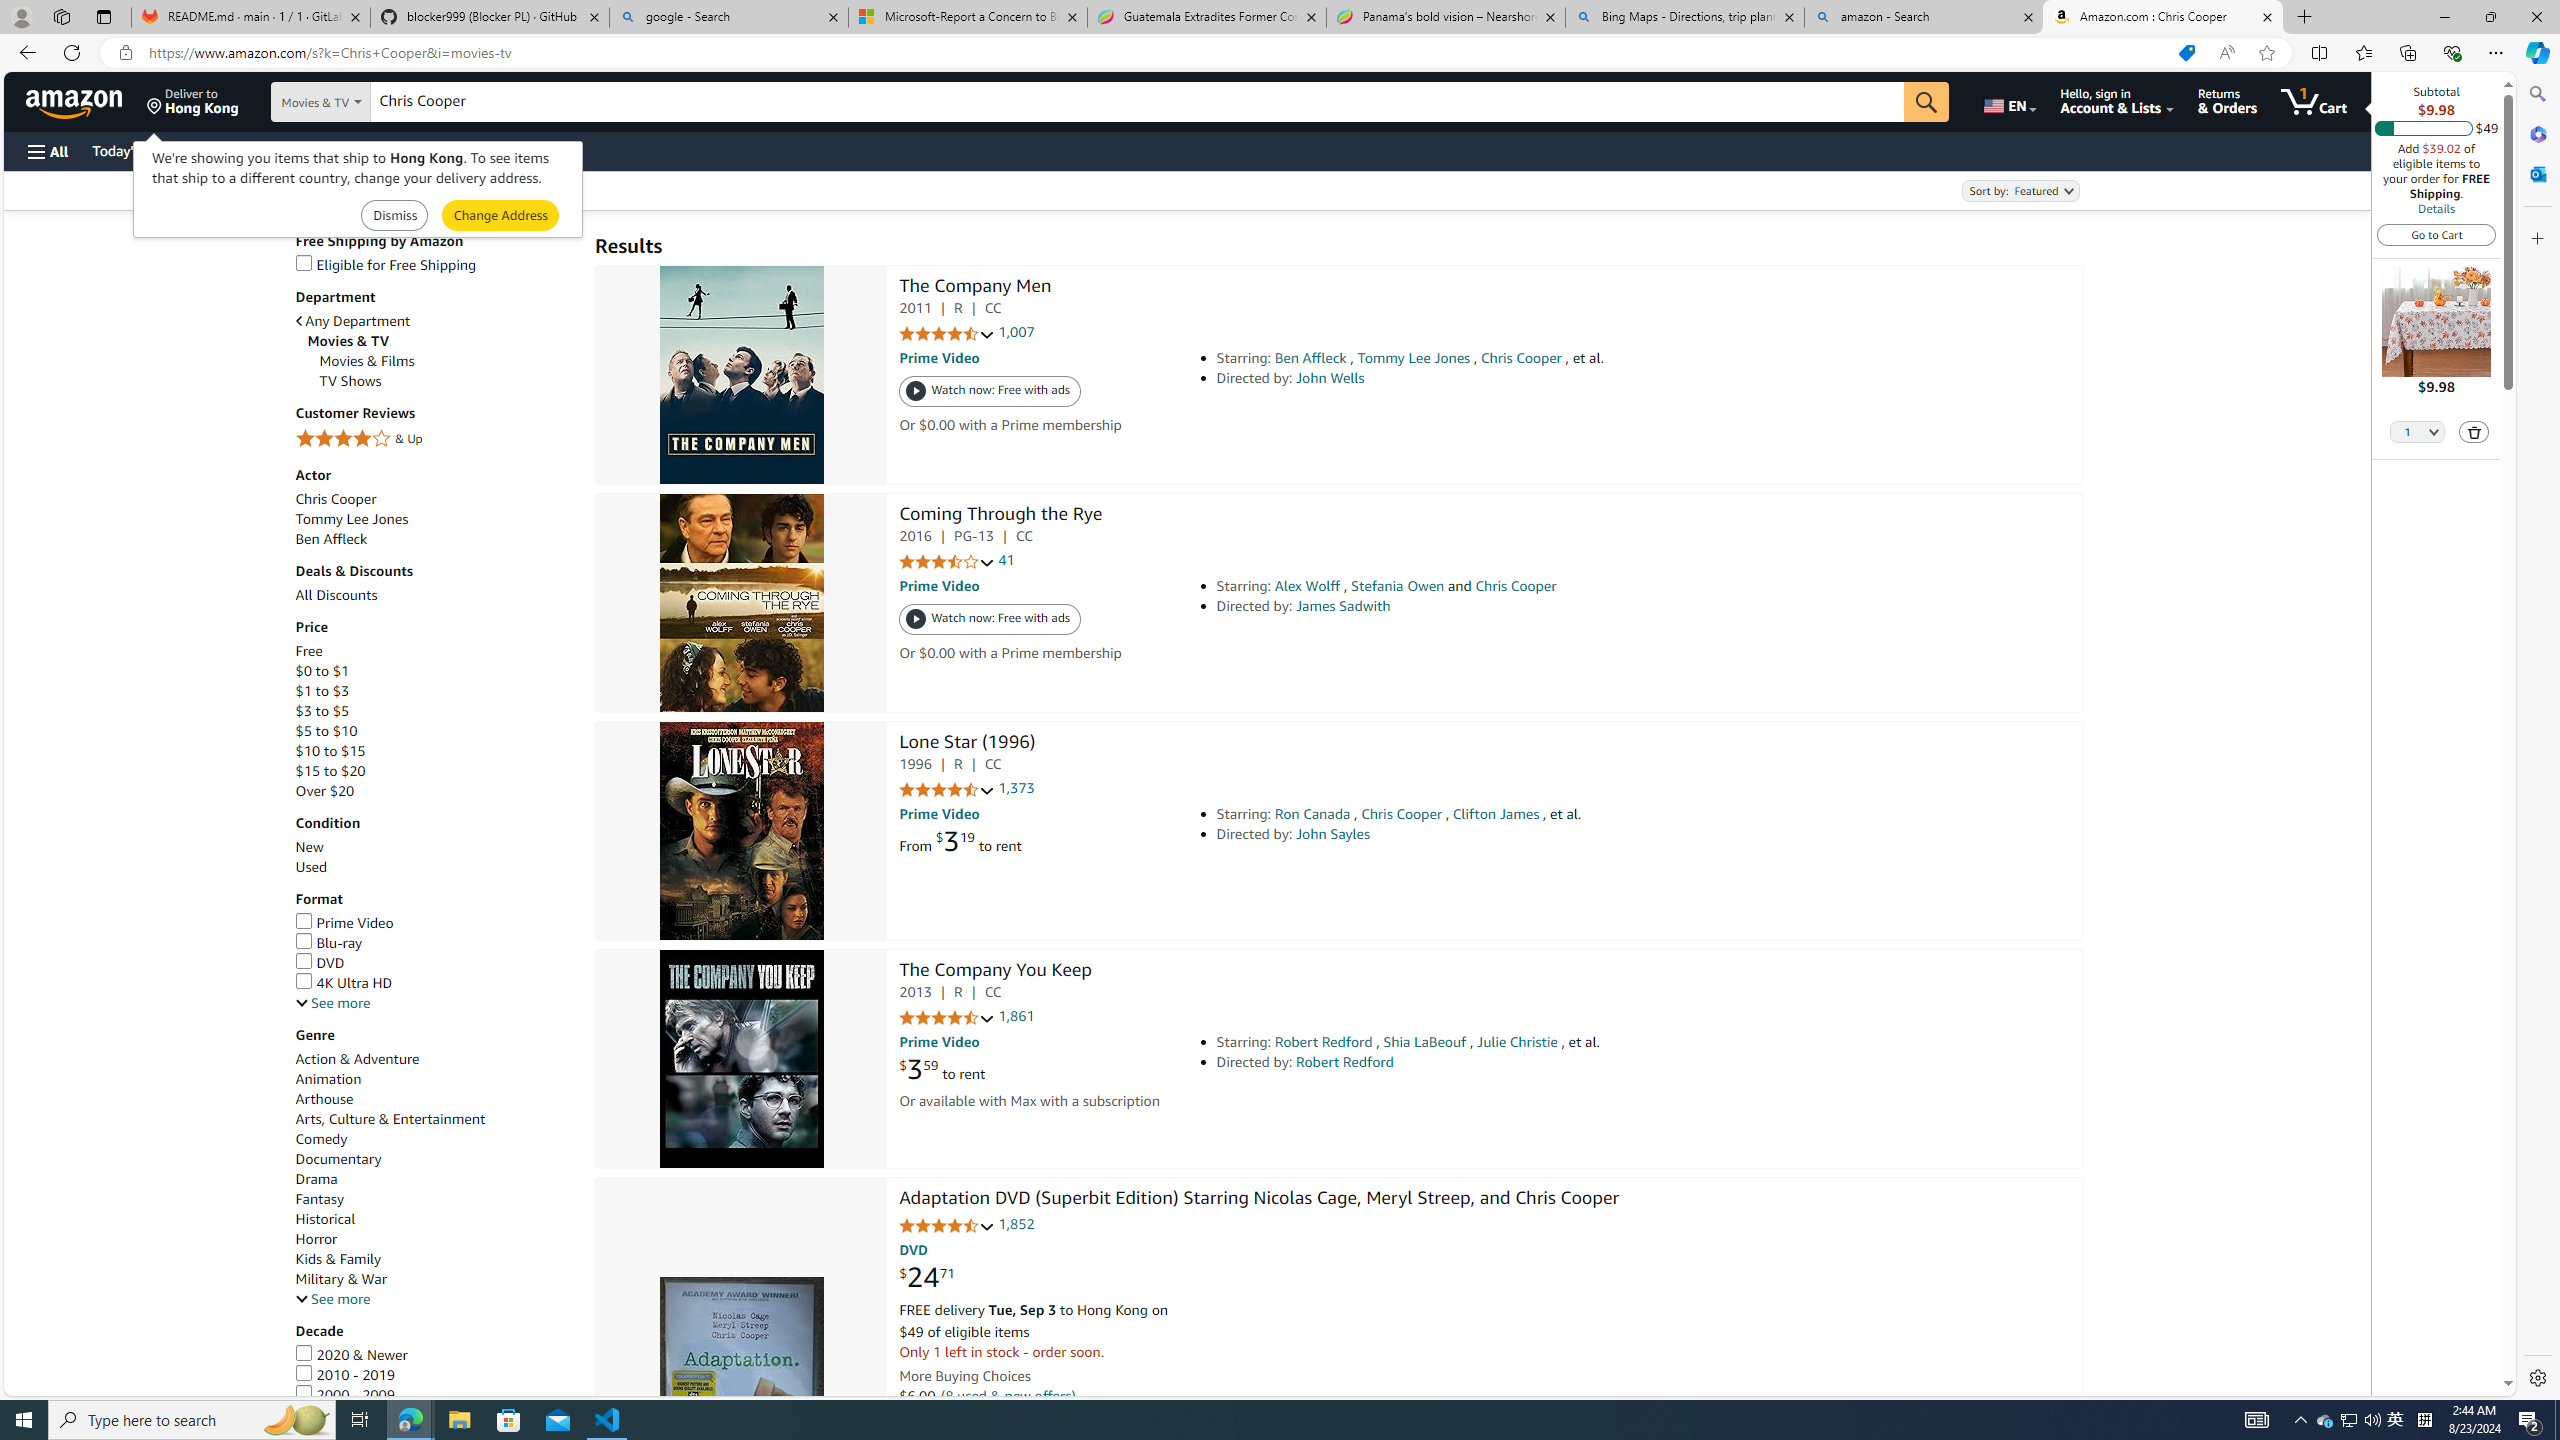 The width and height of the screenshot is (2560, 1440). What do you see at coordinates (1342, 606) in the screenshot?
I see `James Sadwith` at bounding box center [1342, 606].